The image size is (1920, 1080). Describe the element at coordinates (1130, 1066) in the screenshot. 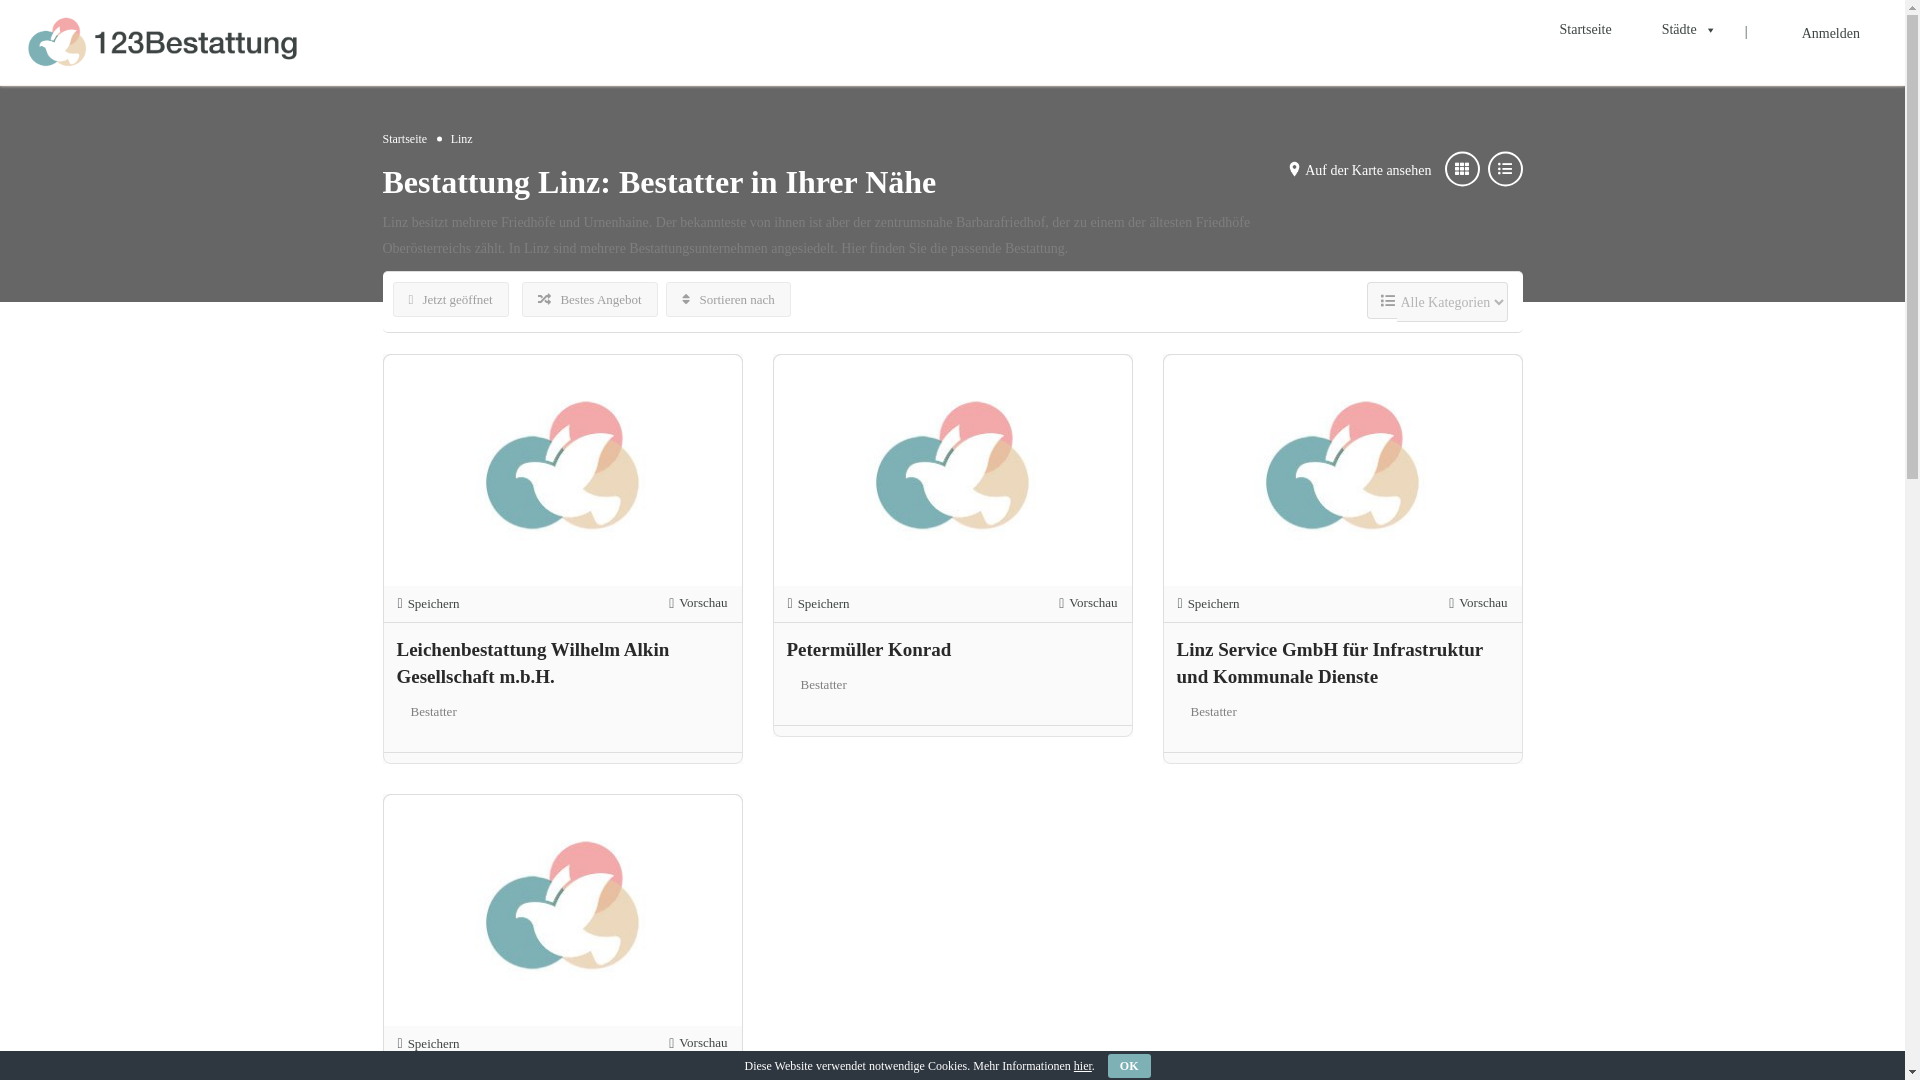

I see `OK` at that location.